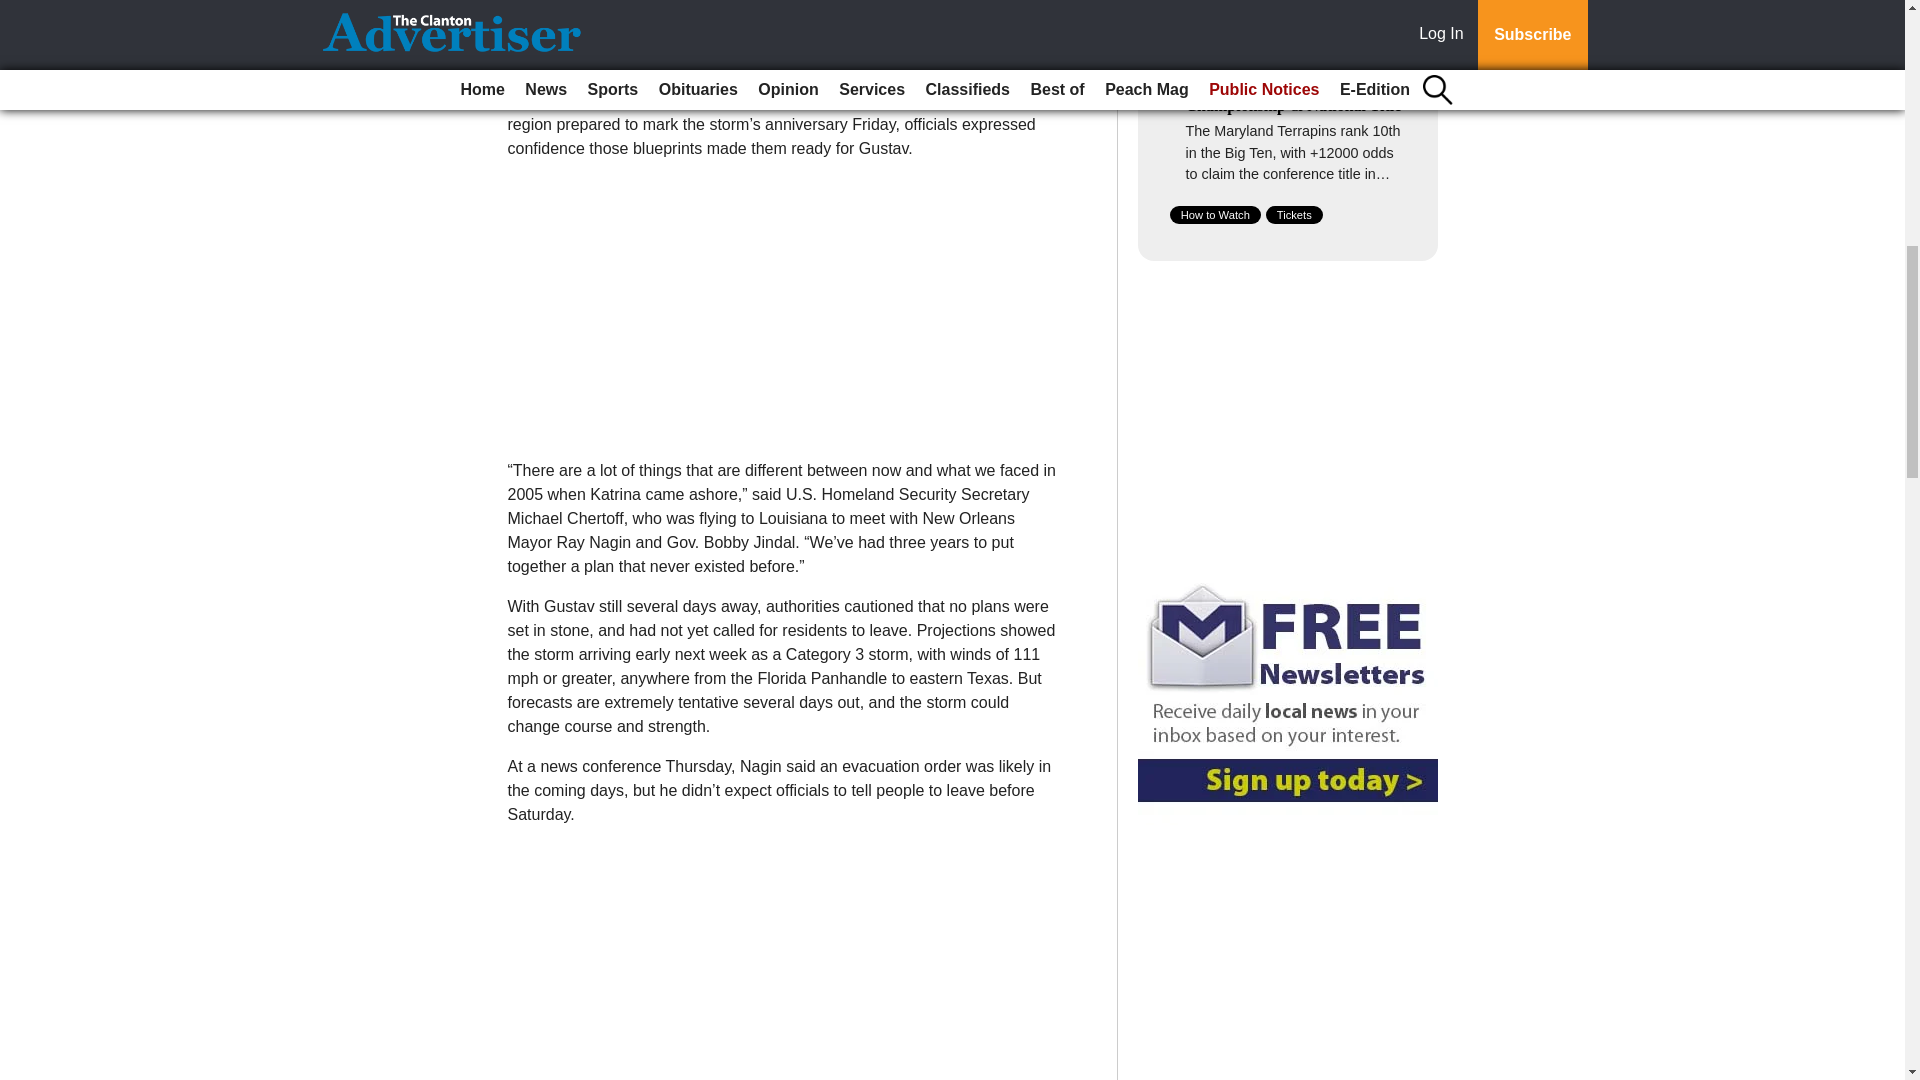 The image size is (1920, 1080). Describe the element at coordinates (1215, 214) in the screenshot. I see `How to Watch` at that location.